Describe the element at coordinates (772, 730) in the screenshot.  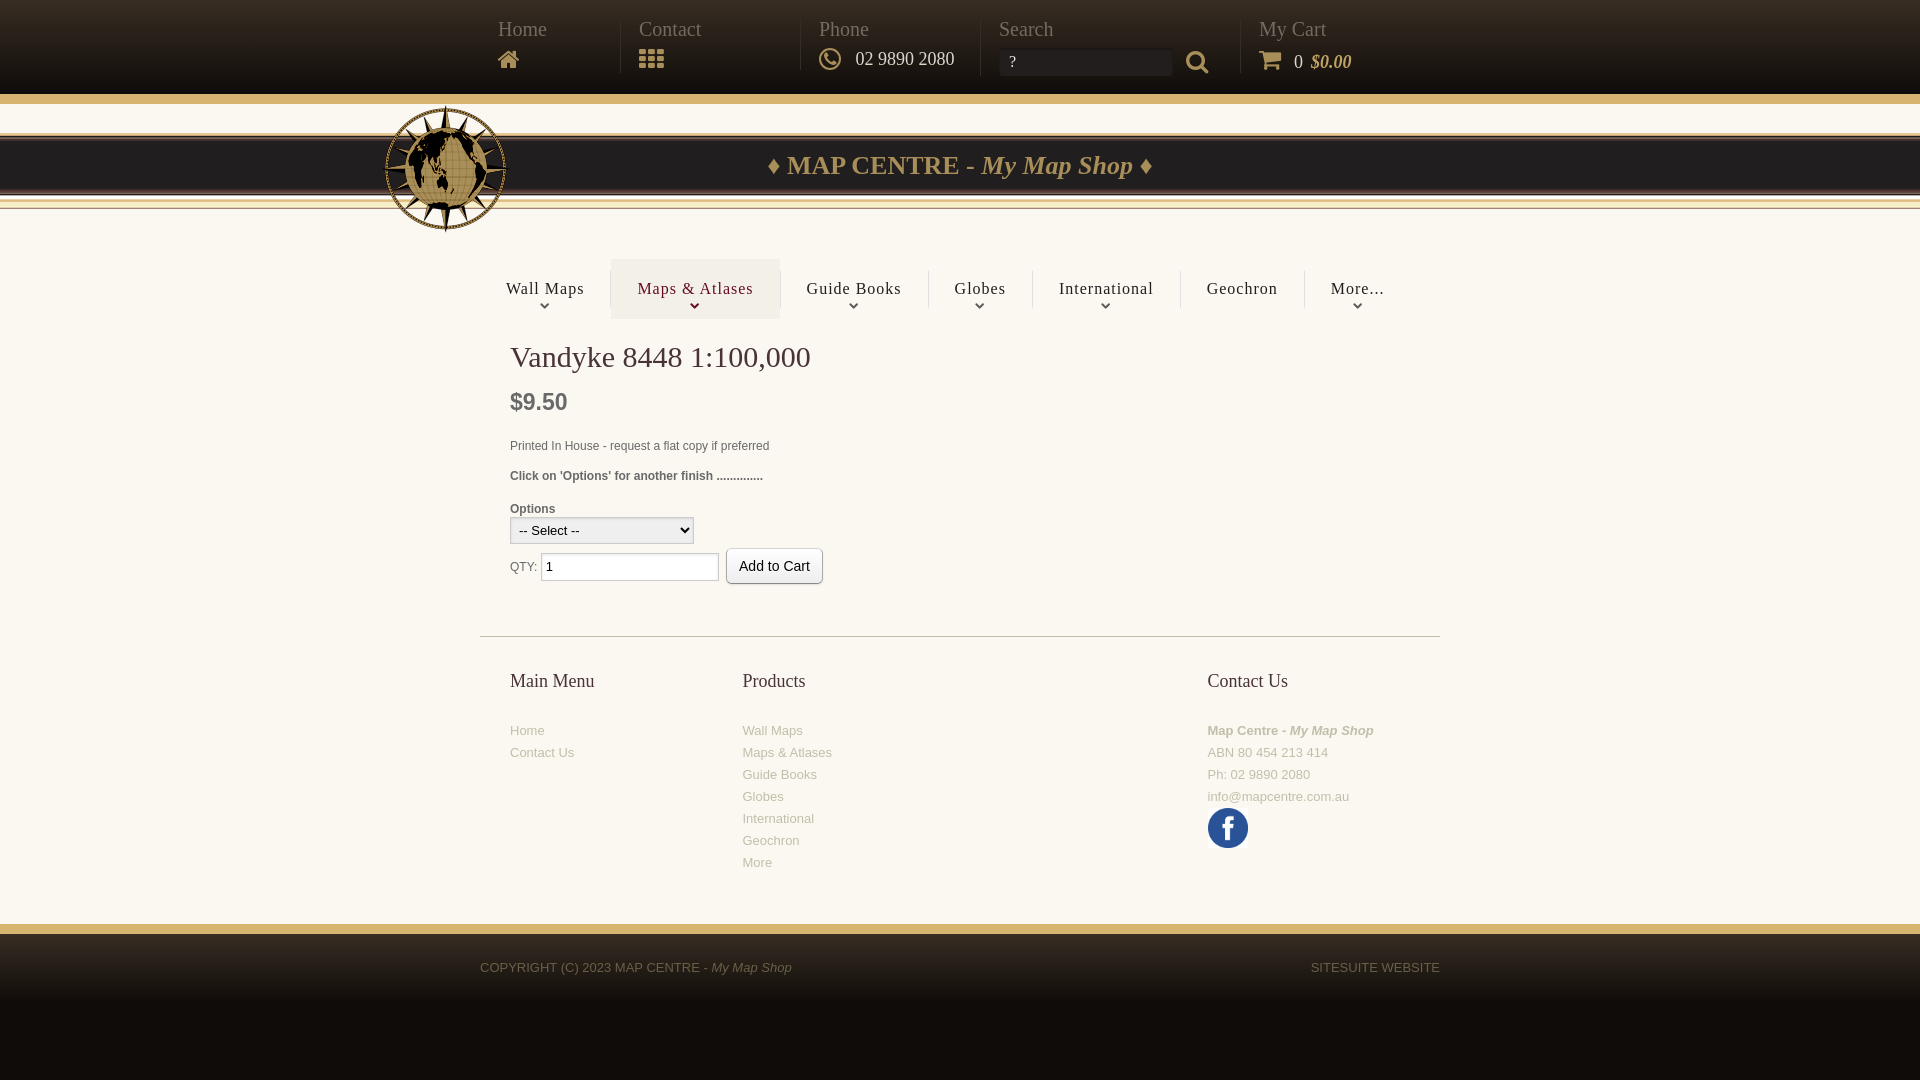
I see `Wall Maps` at that location.